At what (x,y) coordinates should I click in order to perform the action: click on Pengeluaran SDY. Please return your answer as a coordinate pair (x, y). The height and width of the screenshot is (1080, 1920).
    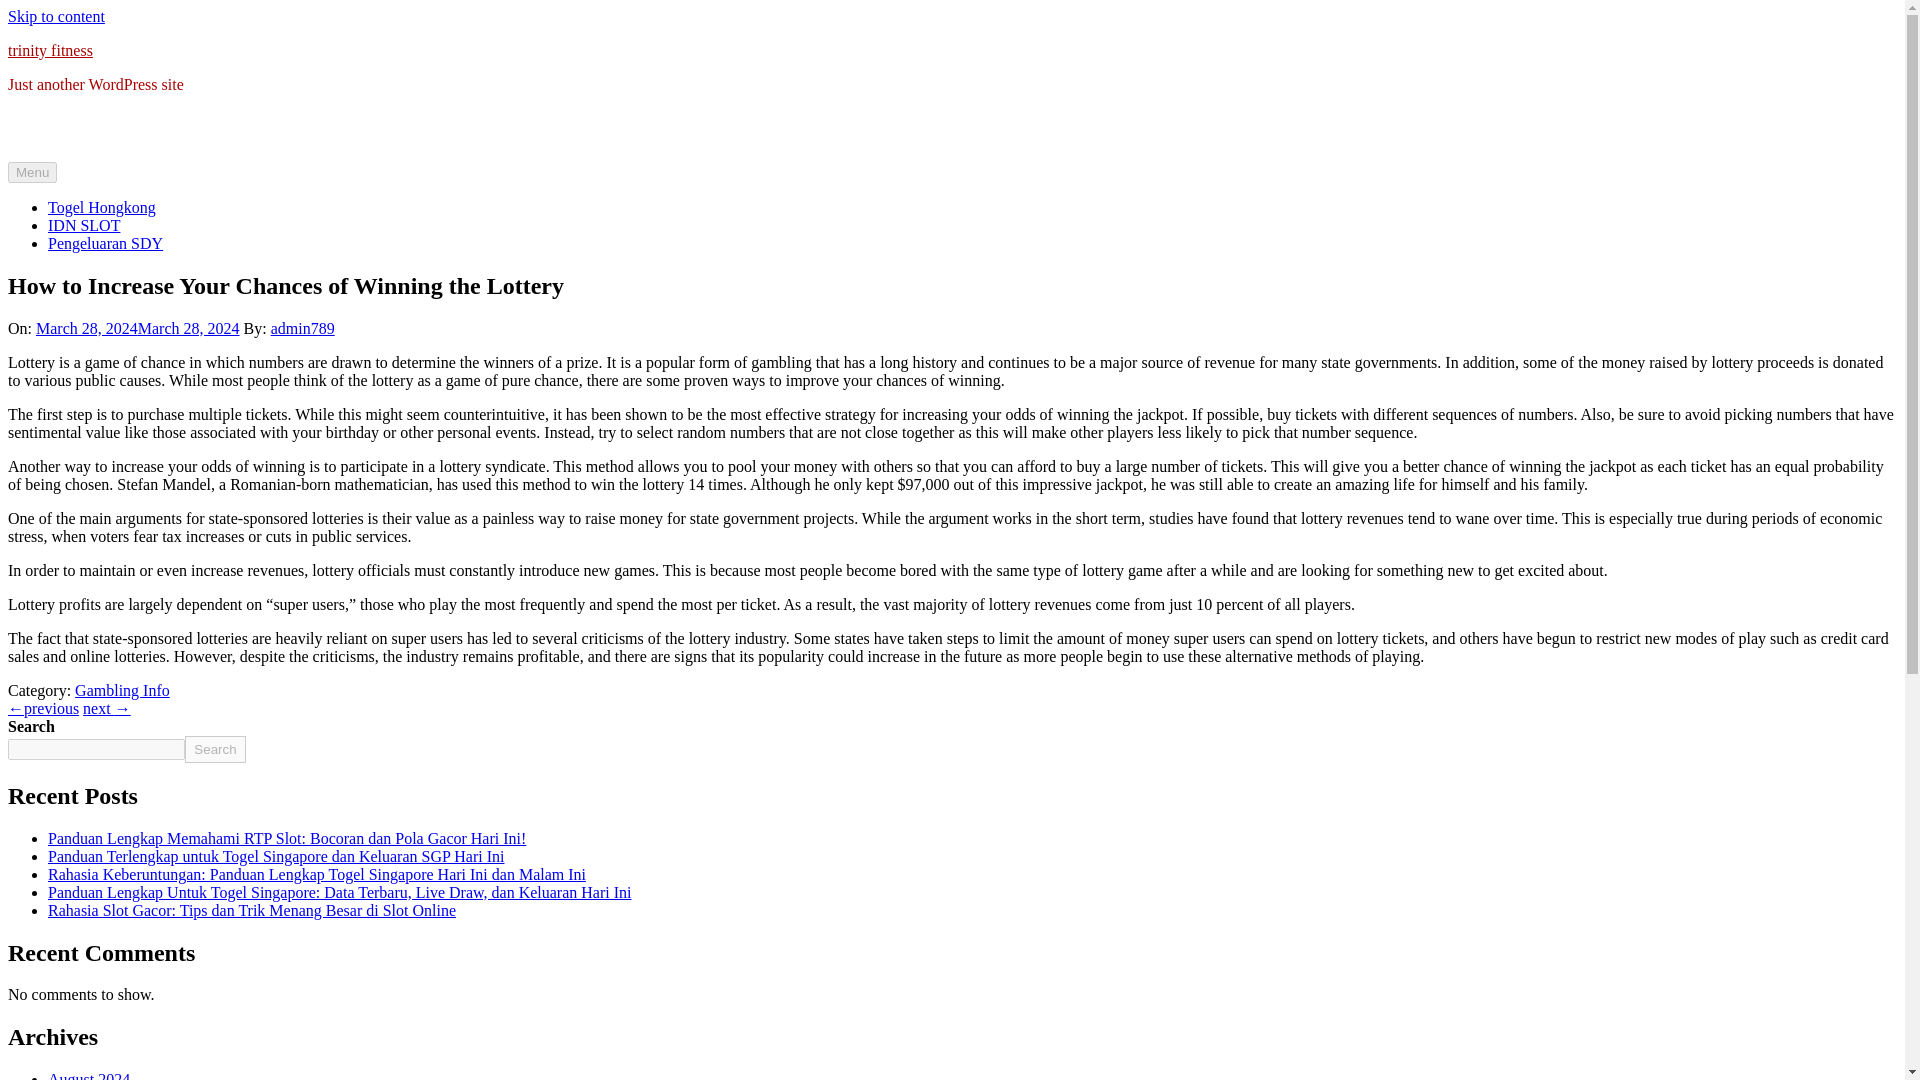
    Looking at the image, I should click on (106, 243).